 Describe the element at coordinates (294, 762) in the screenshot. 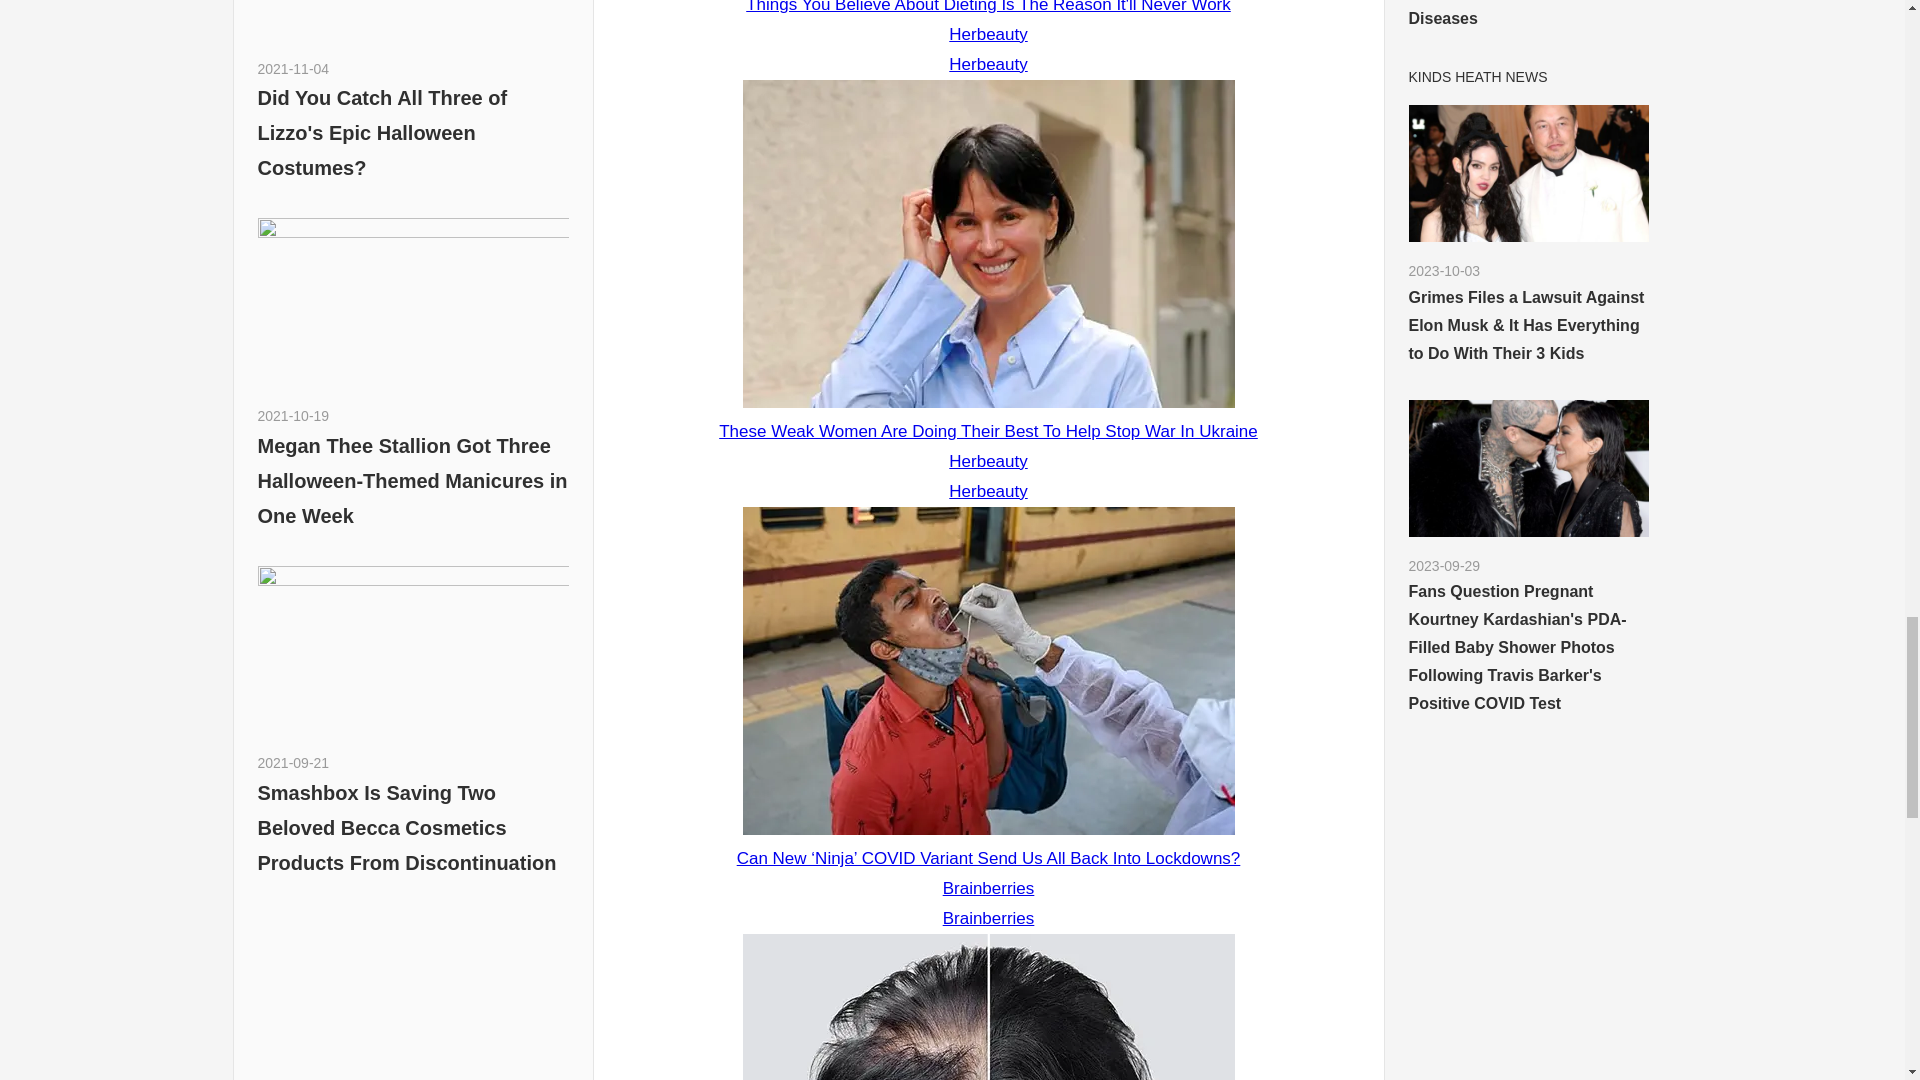

I see `19:24` at that location.